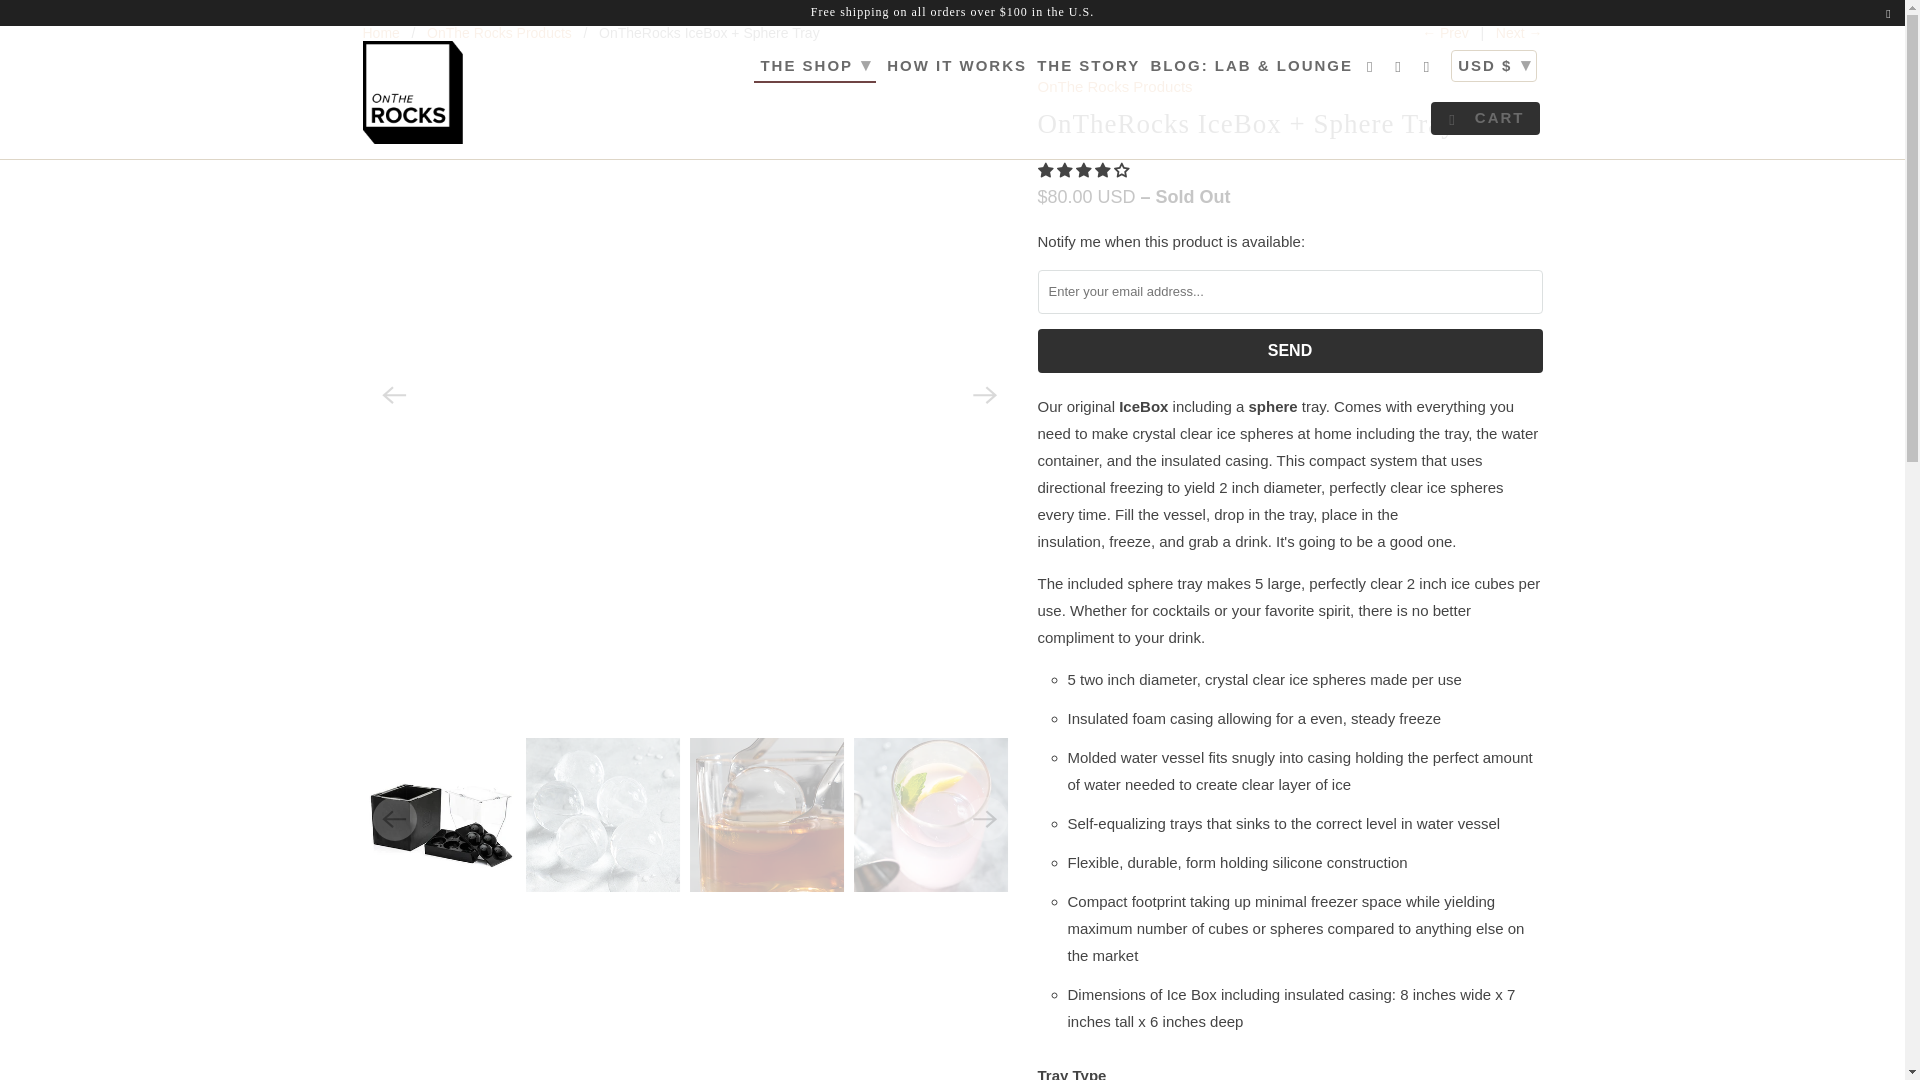 This screenshot has width=1920, height=1080. Describe the element at coordinates (499, 32) in the screenshot. I see `OnThe Rocks Products` at that location.